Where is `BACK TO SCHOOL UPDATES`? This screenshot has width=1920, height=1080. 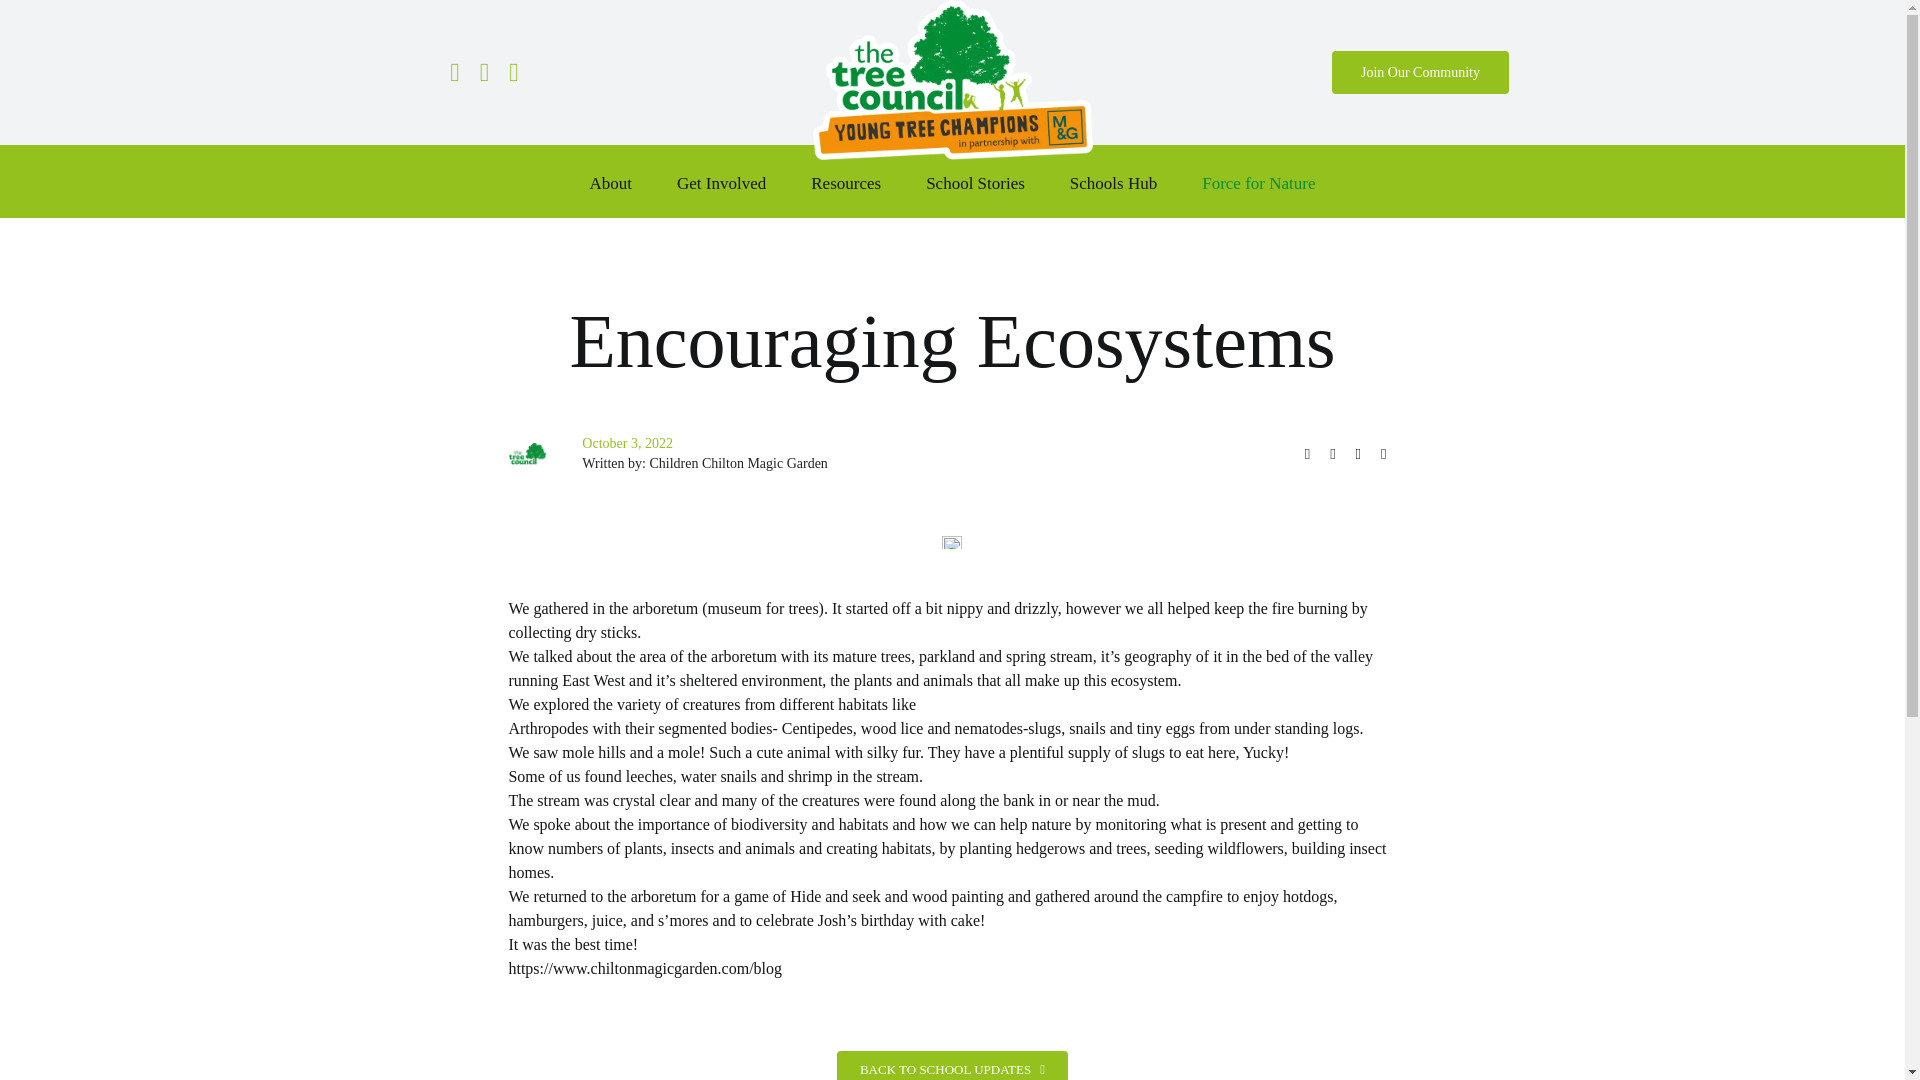
BACK TO SCHOOL UPDATES is located at coordinates (952, 1065).